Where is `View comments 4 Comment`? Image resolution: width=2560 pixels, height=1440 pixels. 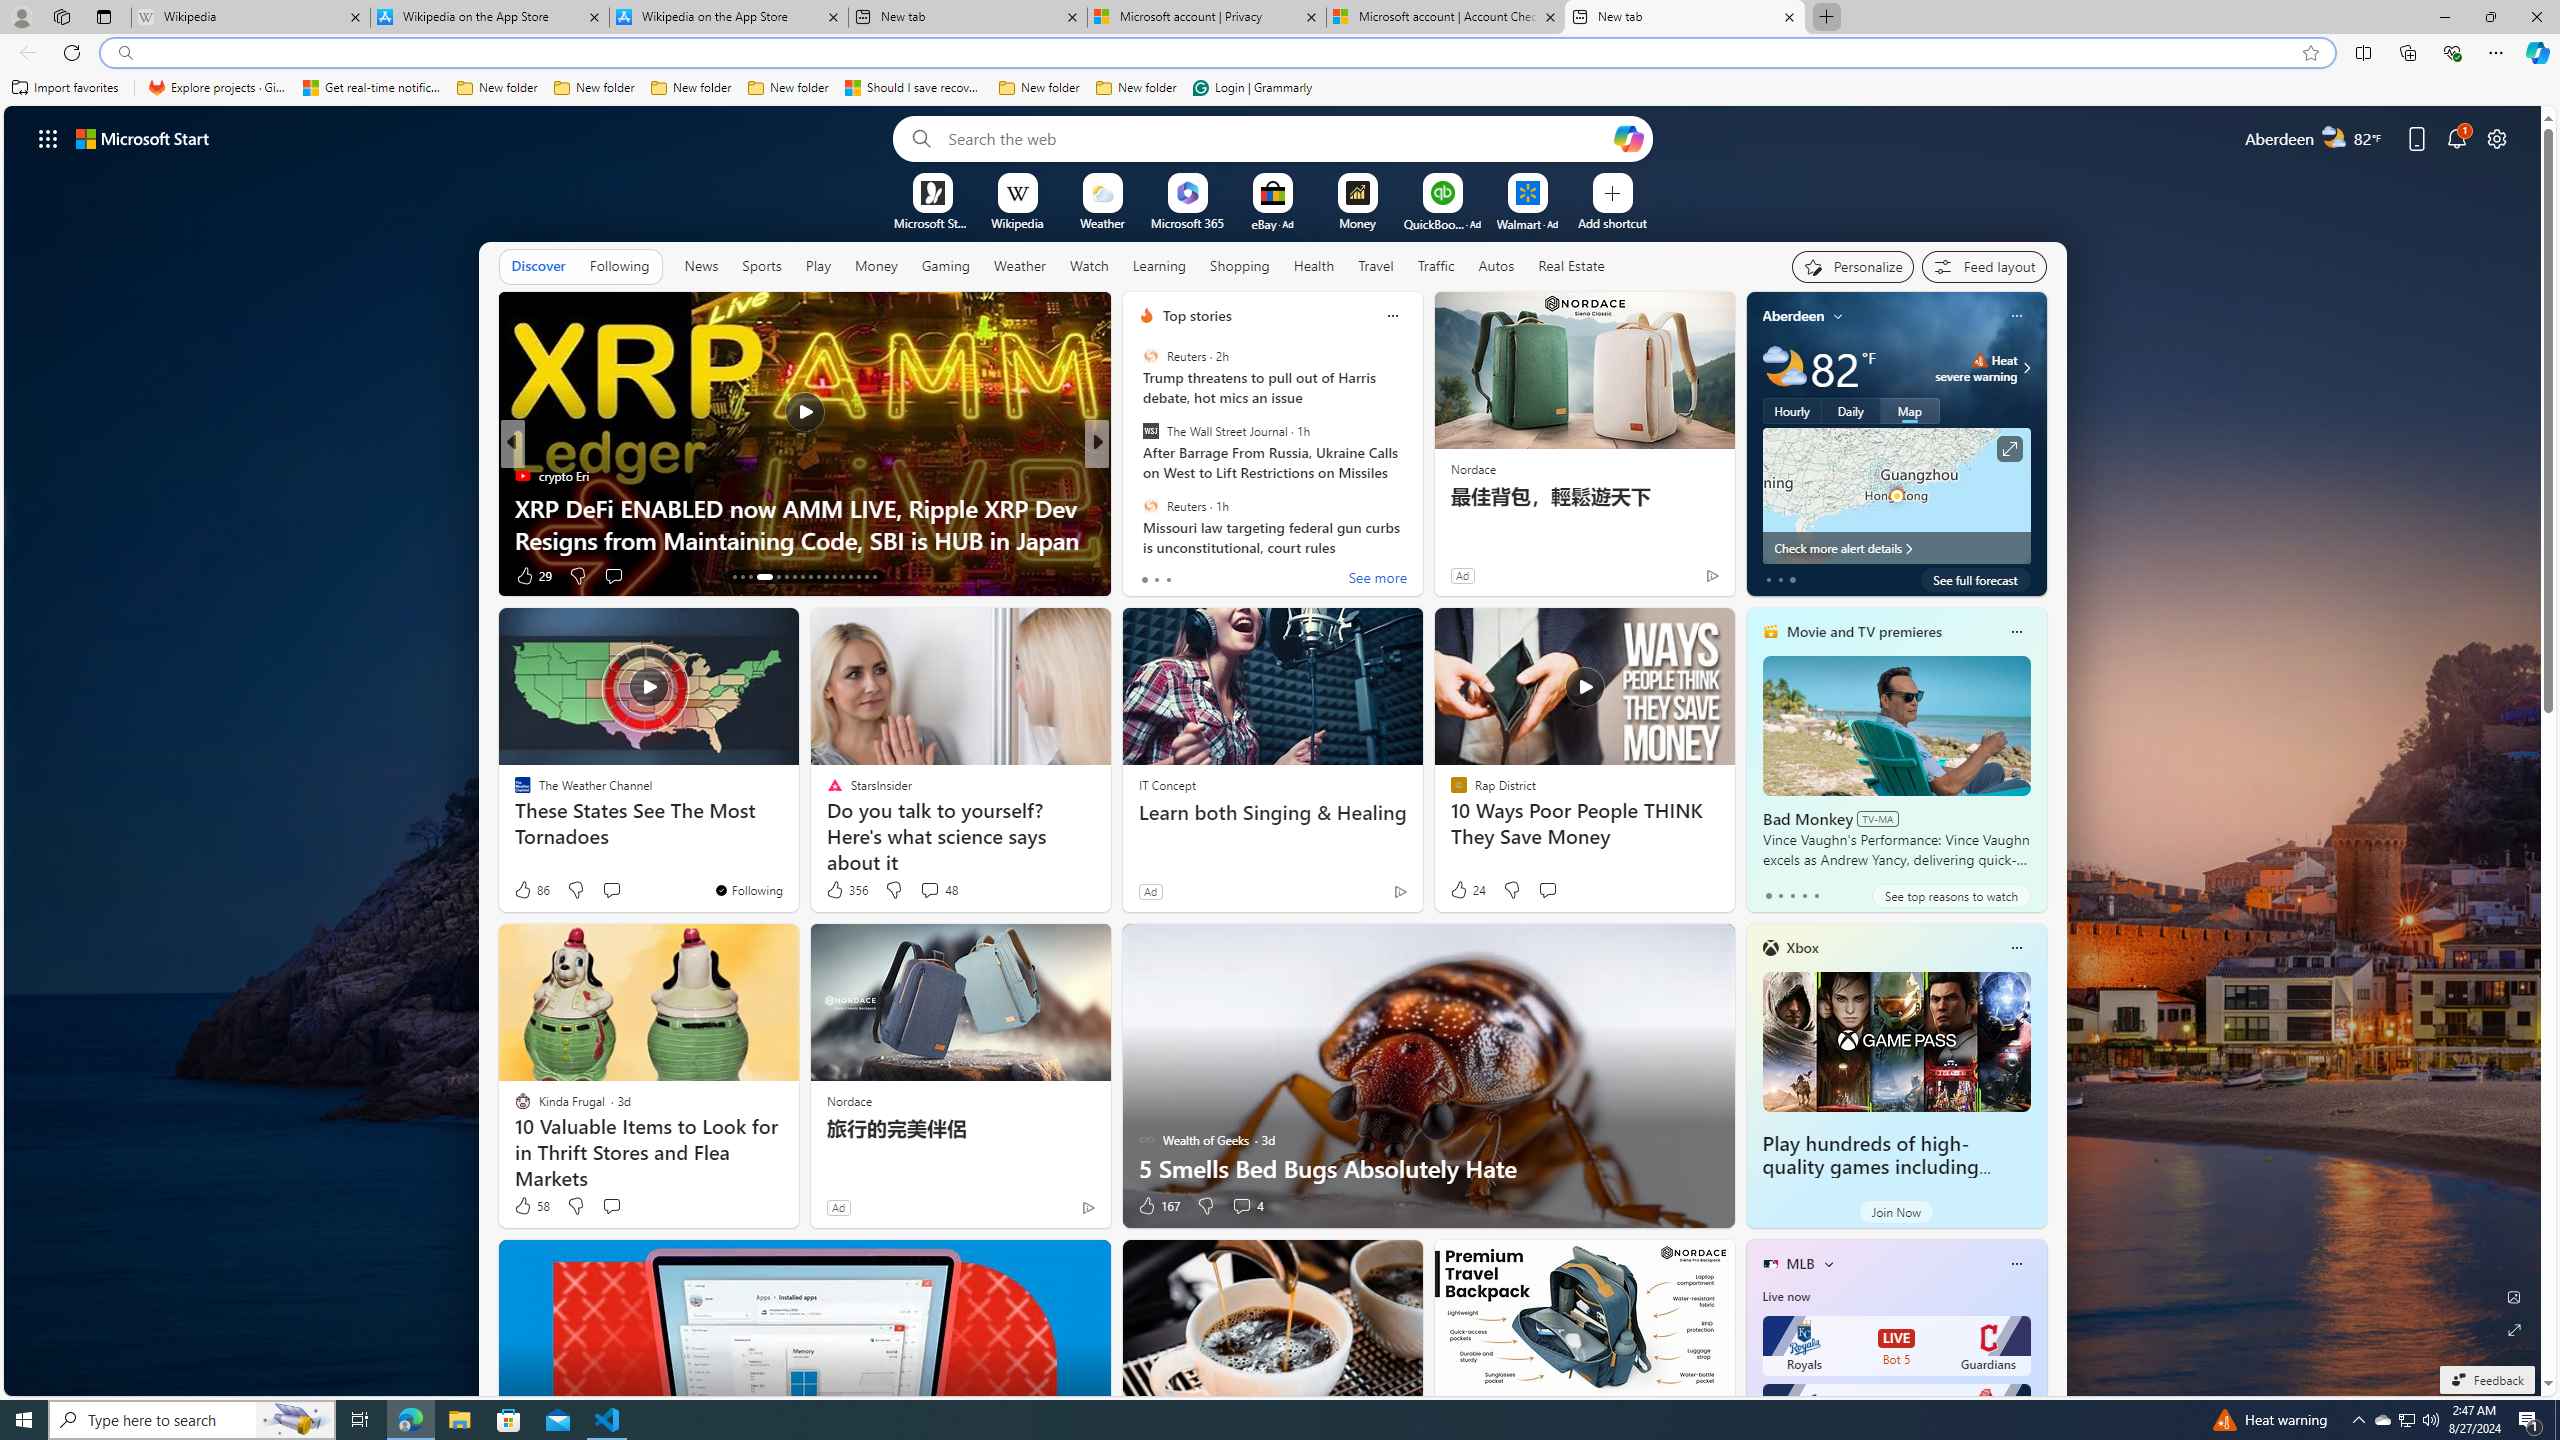
View comments 4 Comment is located at coordinates (1241, 1206).